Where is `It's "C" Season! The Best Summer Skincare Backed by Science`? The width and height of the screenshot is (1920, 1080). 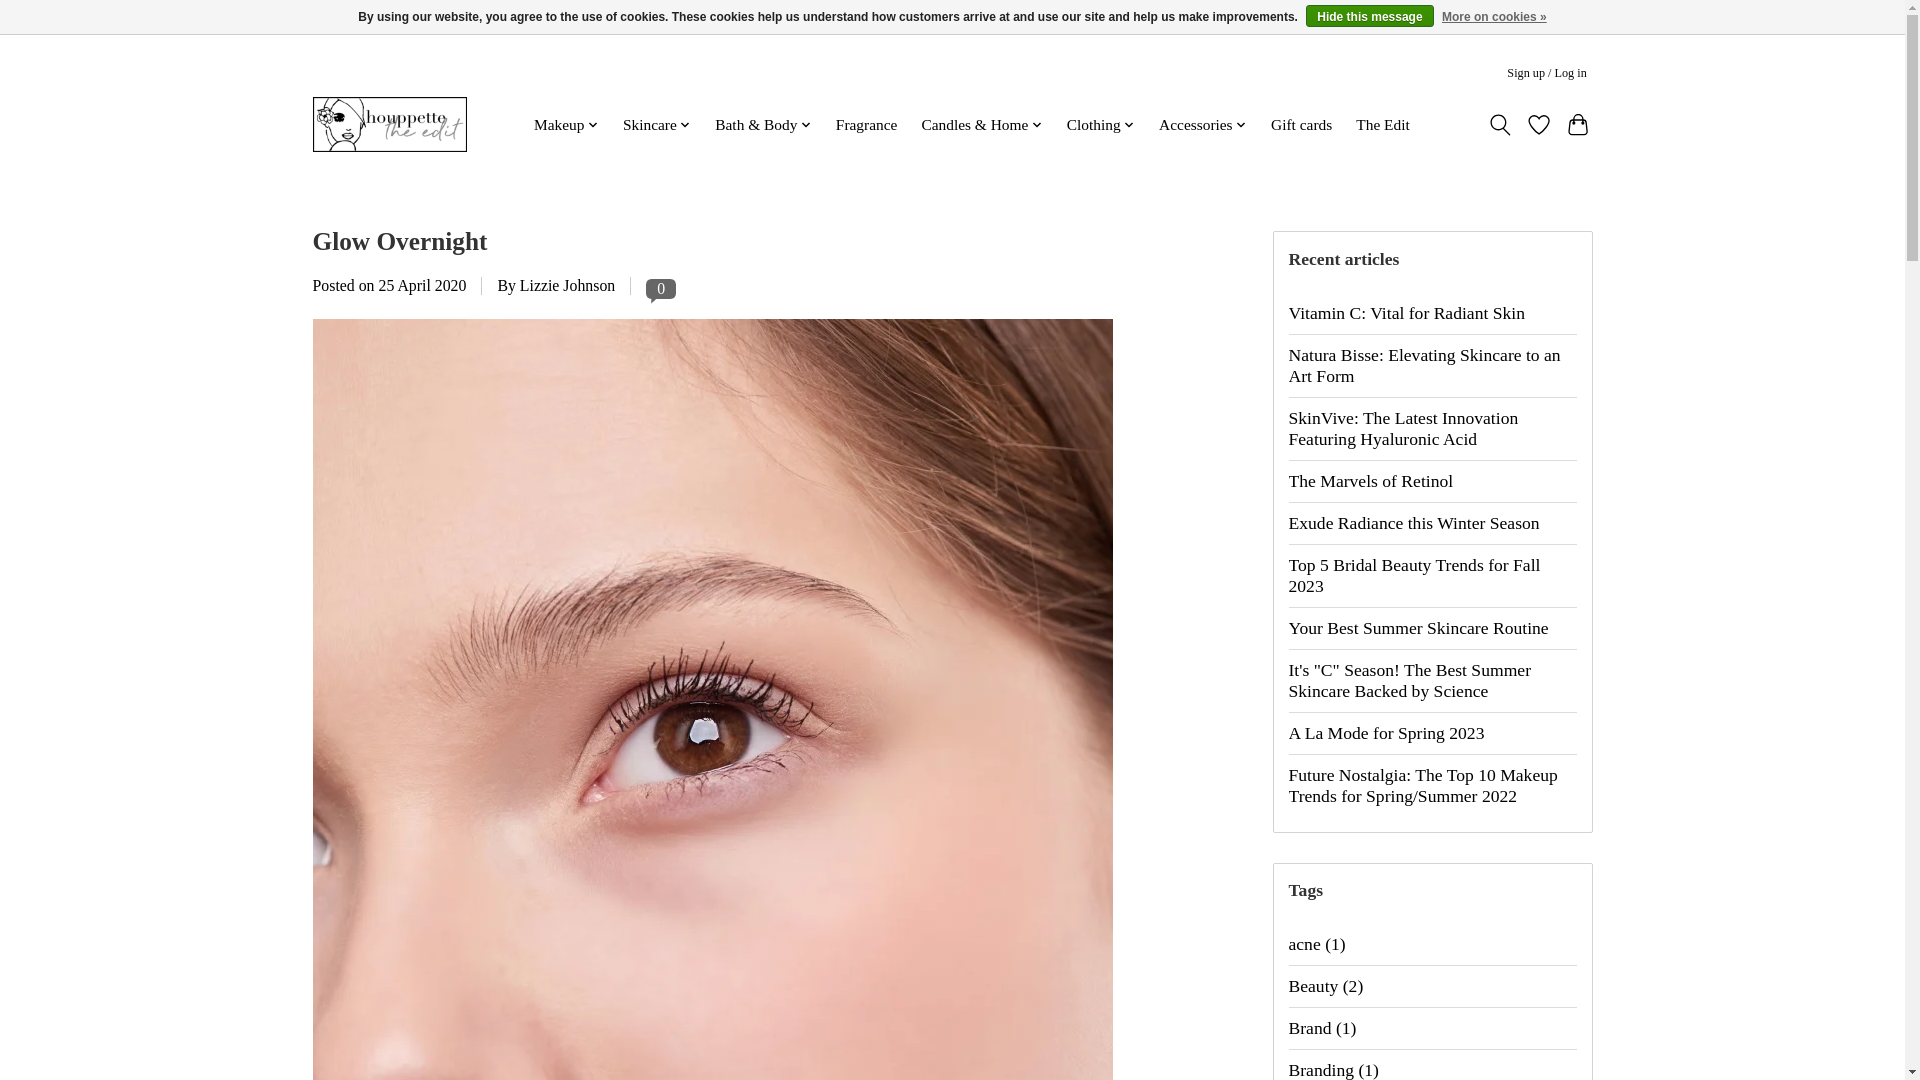
It's "C" Season! The Best Summer Skincare Backed by Science is located at coordinates (1432, 680).